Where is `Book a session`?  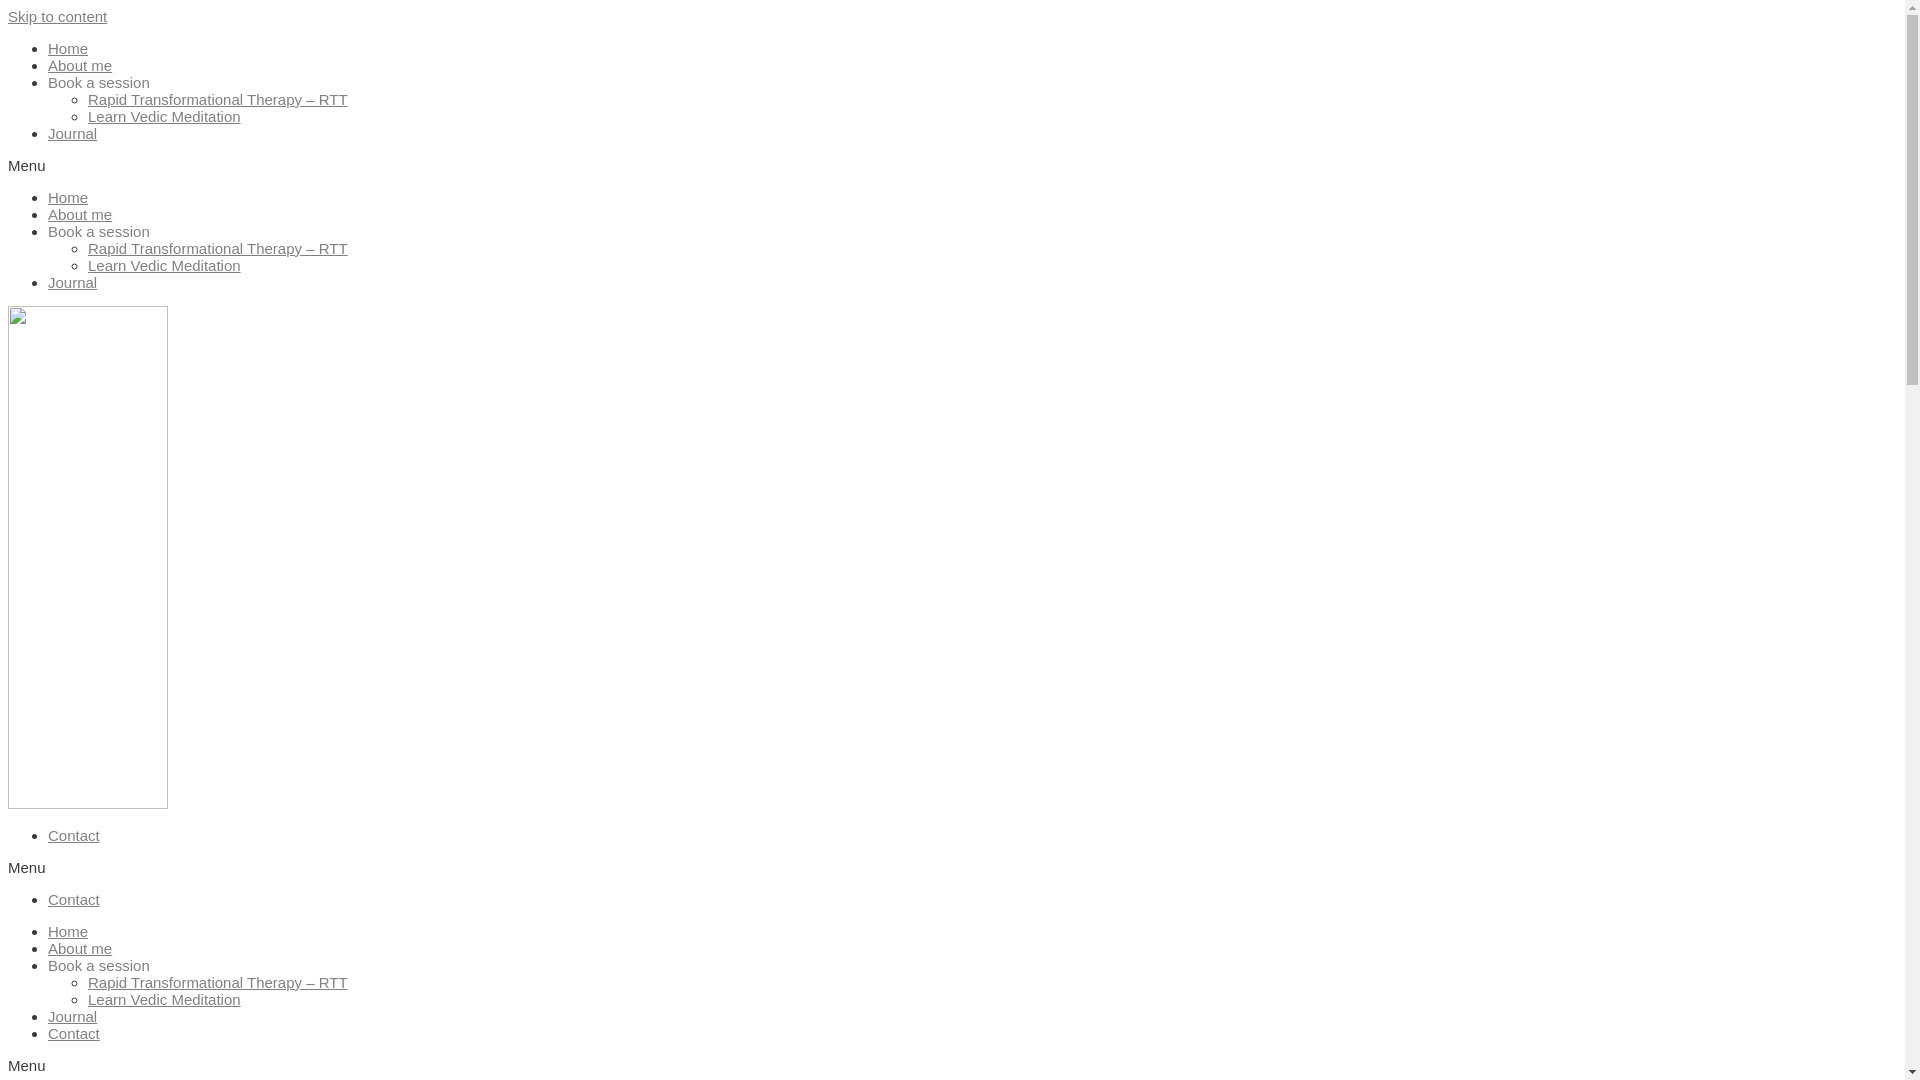 Book a session is located at coordinates (99, 966).